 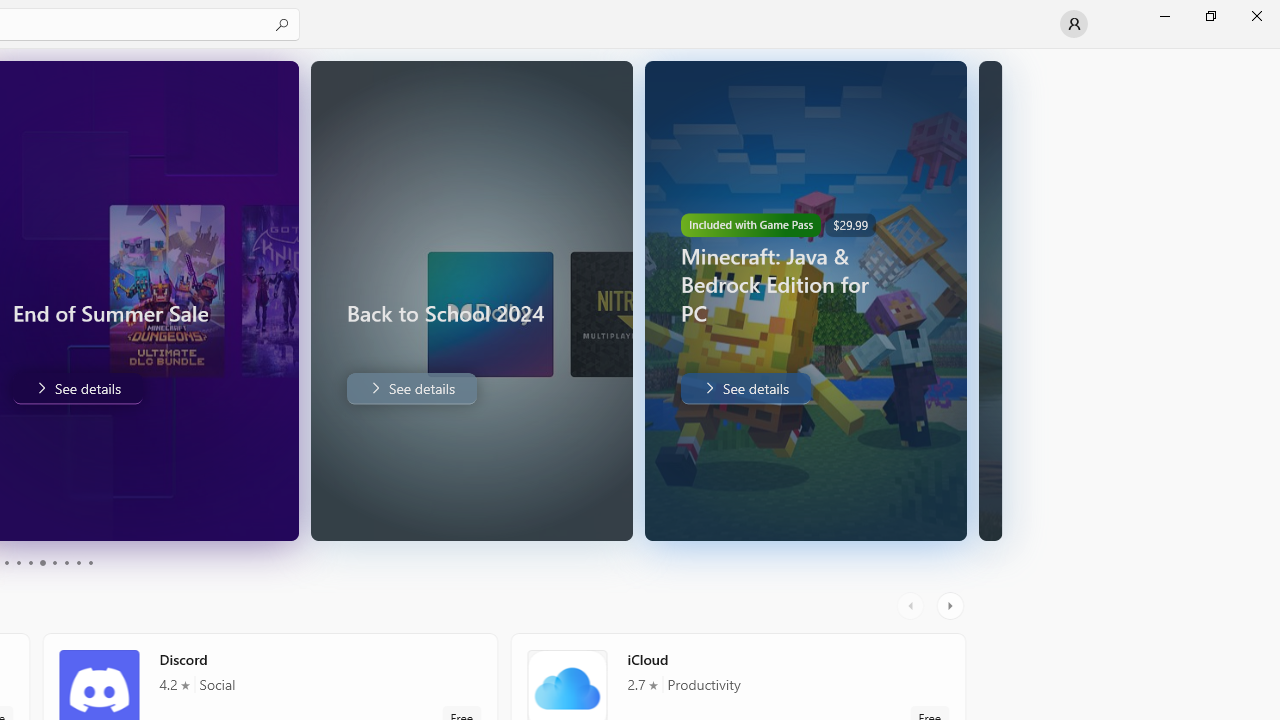 I want to click on Close Microsoft Store, so click(x=1256, y=16).